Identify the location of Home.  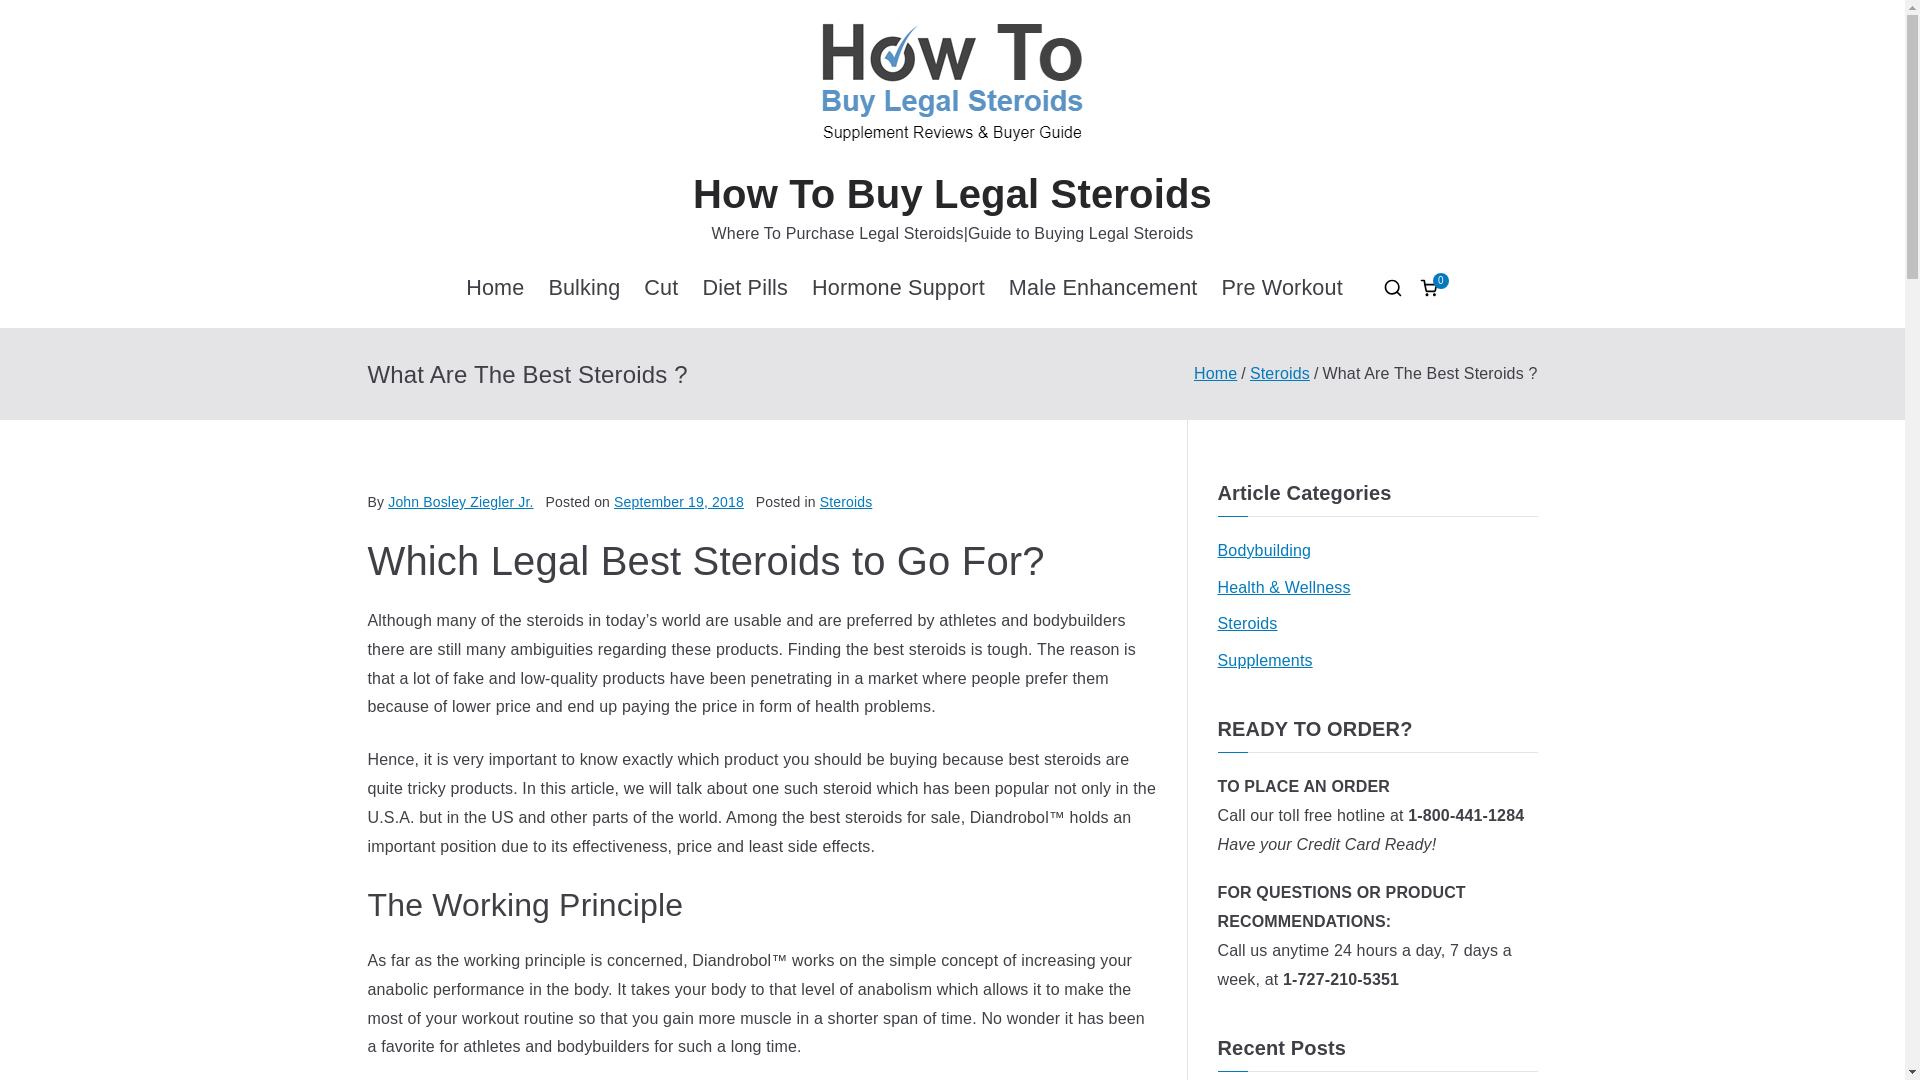
(1215, 374).